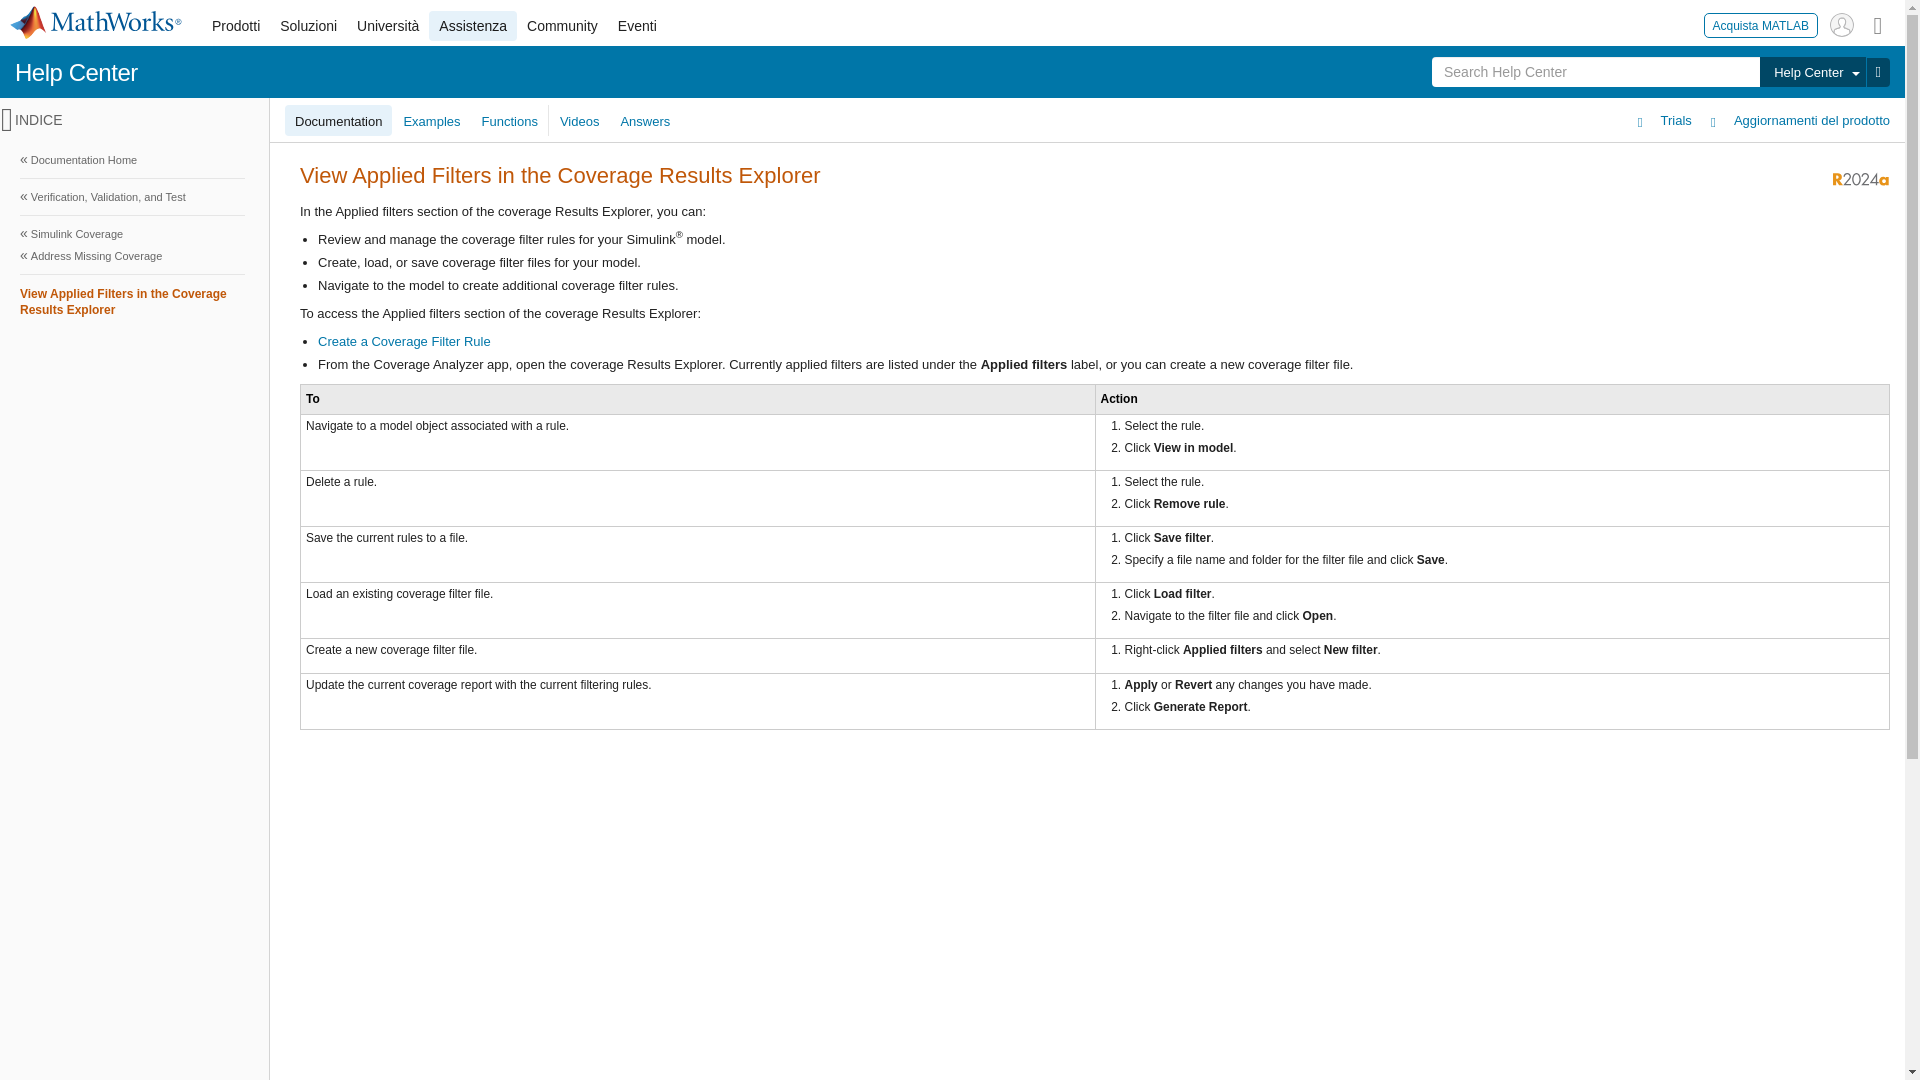 The height and width of the screenshot is (1080, 1920). Describe the element at coordinates (637, 26) in the screenshot. I see `Eventi` at that location.